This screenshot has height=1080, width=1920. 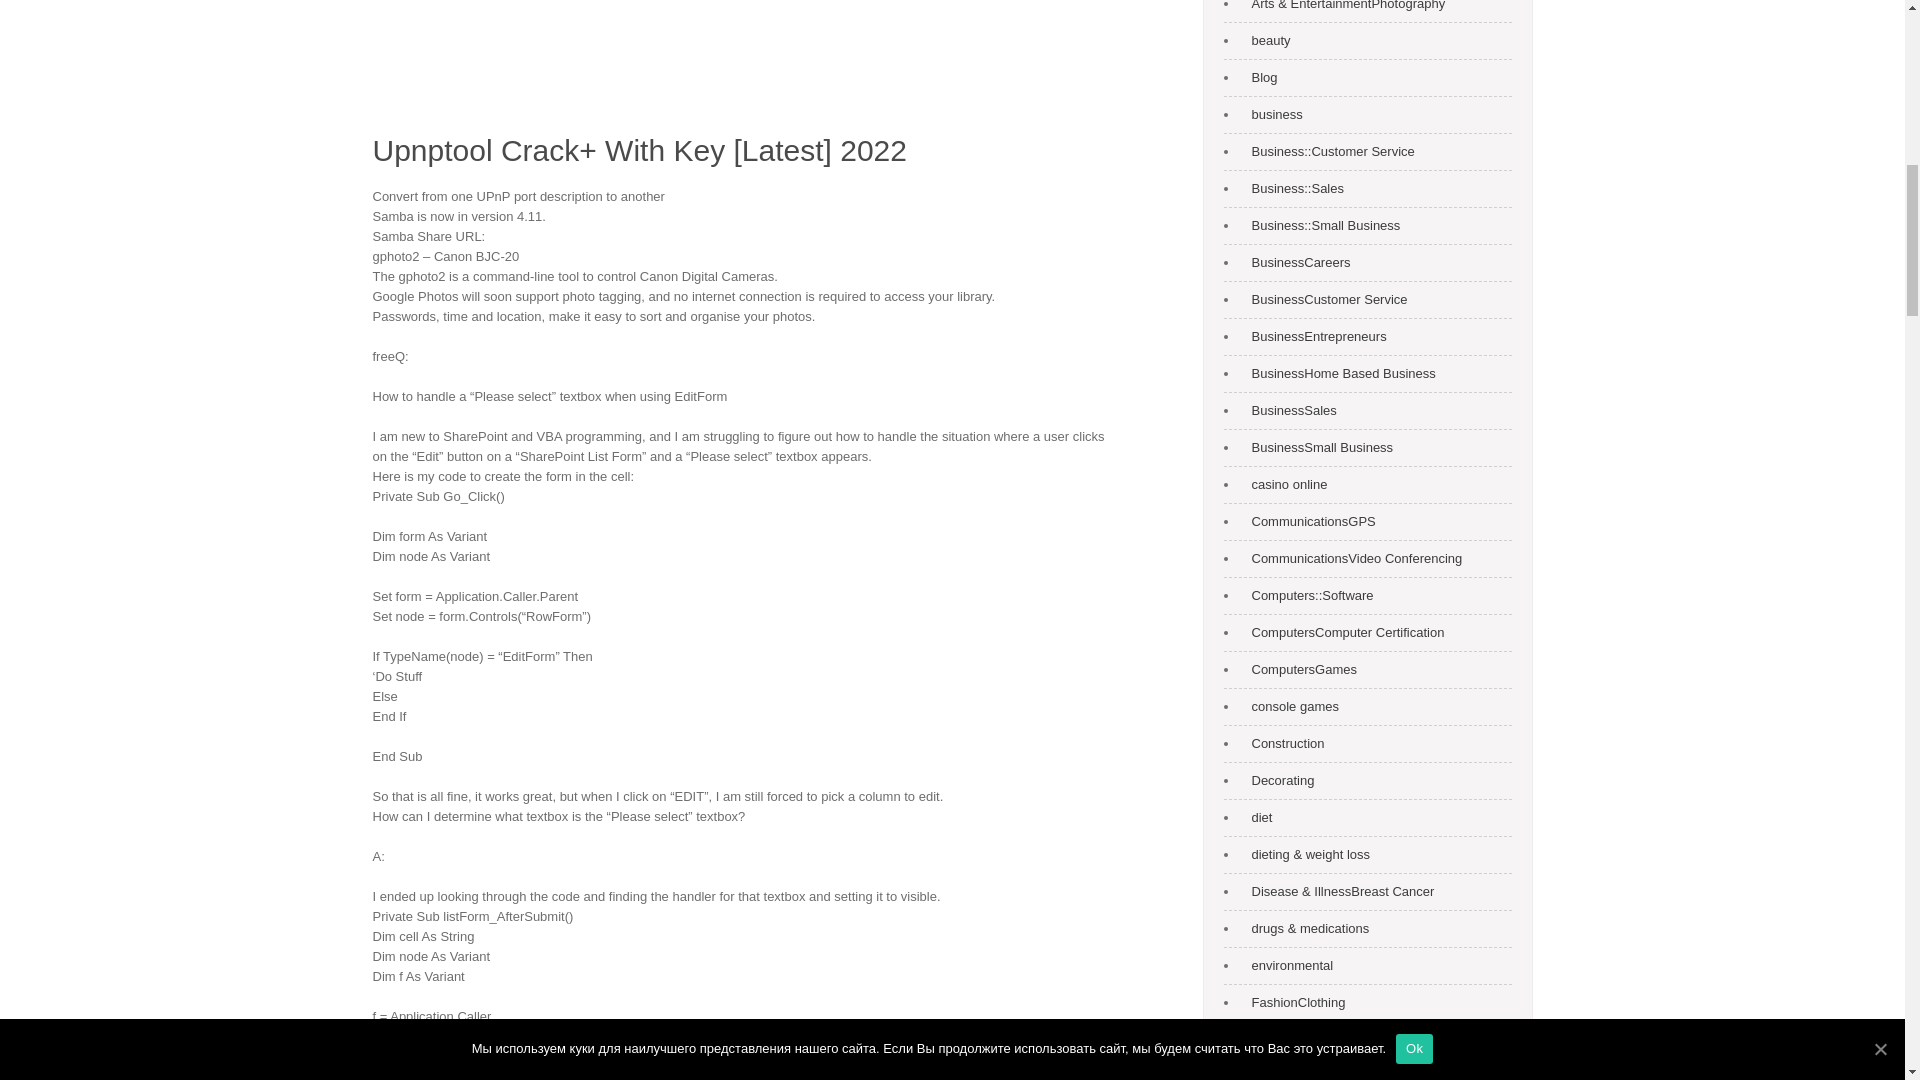 What do you see at coordinates (1294, 188) in the screenshot?
I see `Business::Sales` at bounding box center [1294, 188].